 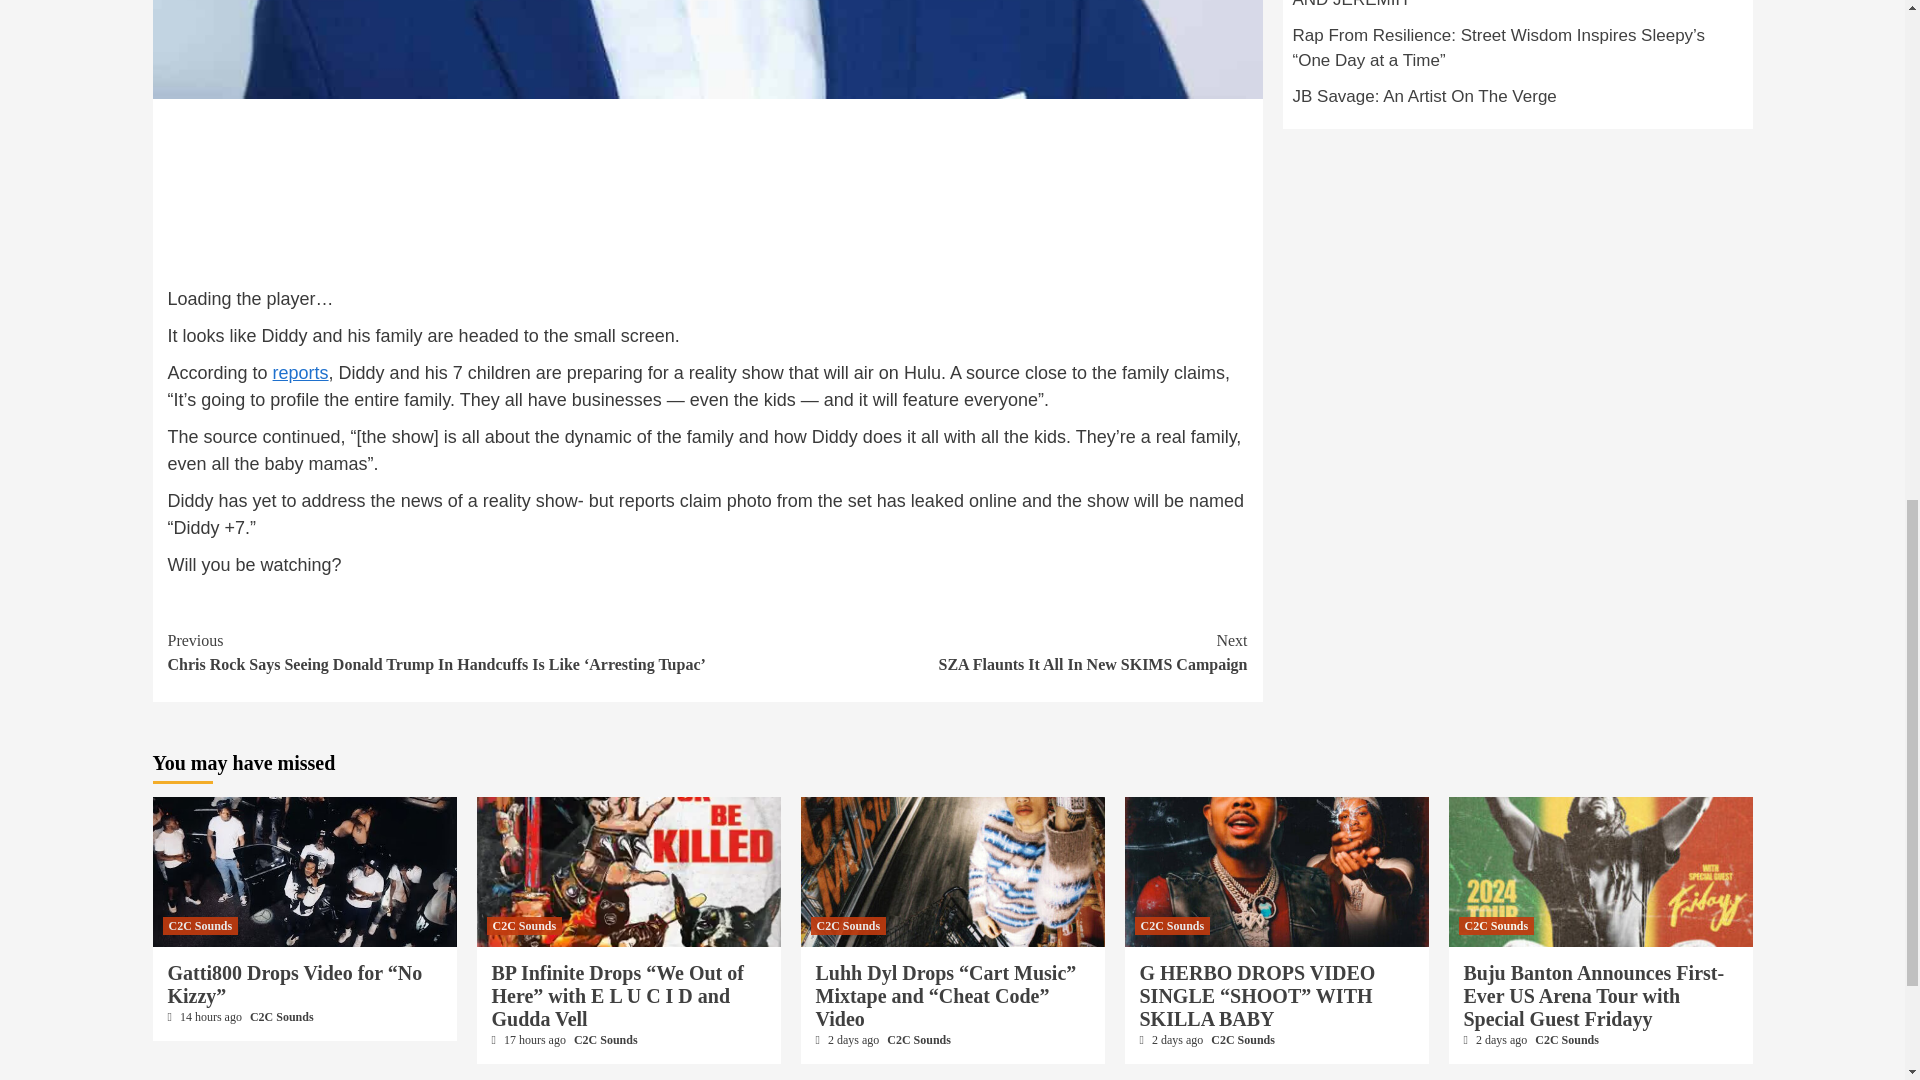 I want to click on CAMPER DROPS NEW SINGLE WAR WITH ARI LENNOX AND JEREMIH, so click(x=1516, y=11).